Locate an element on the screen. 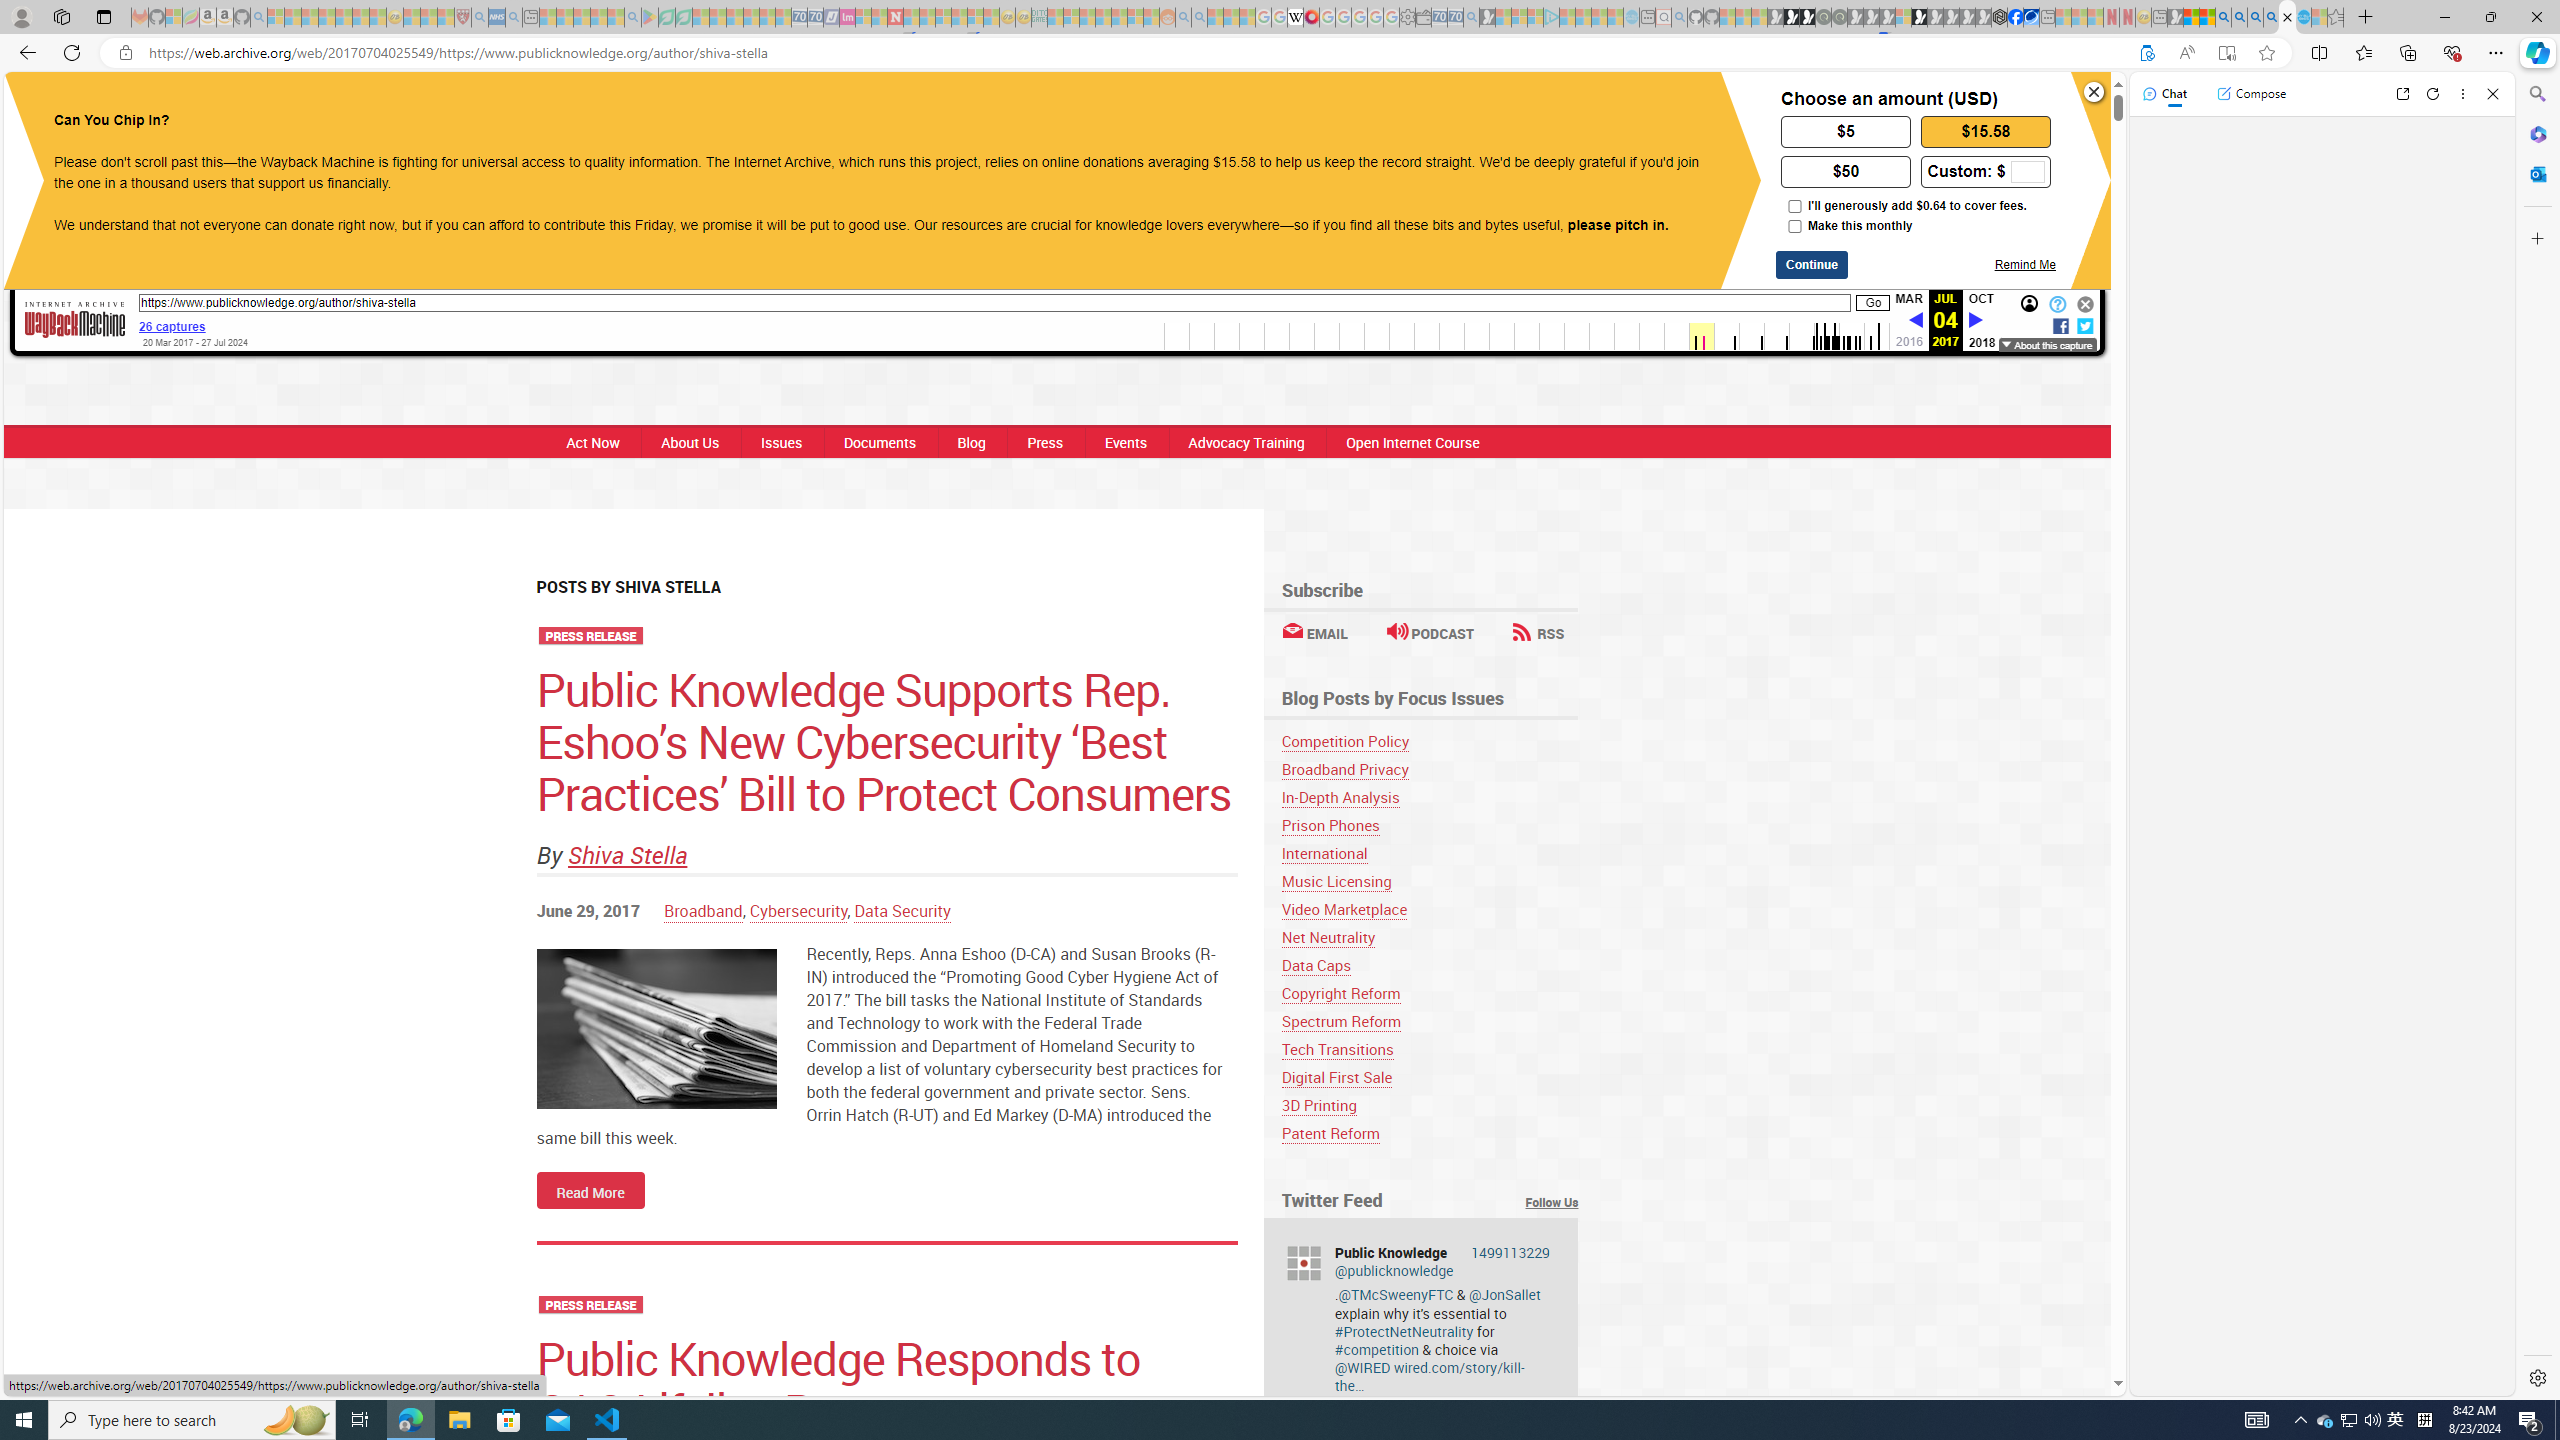 The image size is (2560, 1440). Future Focus Report 2024 - Sleeping is located at coordinates (1839, 17).